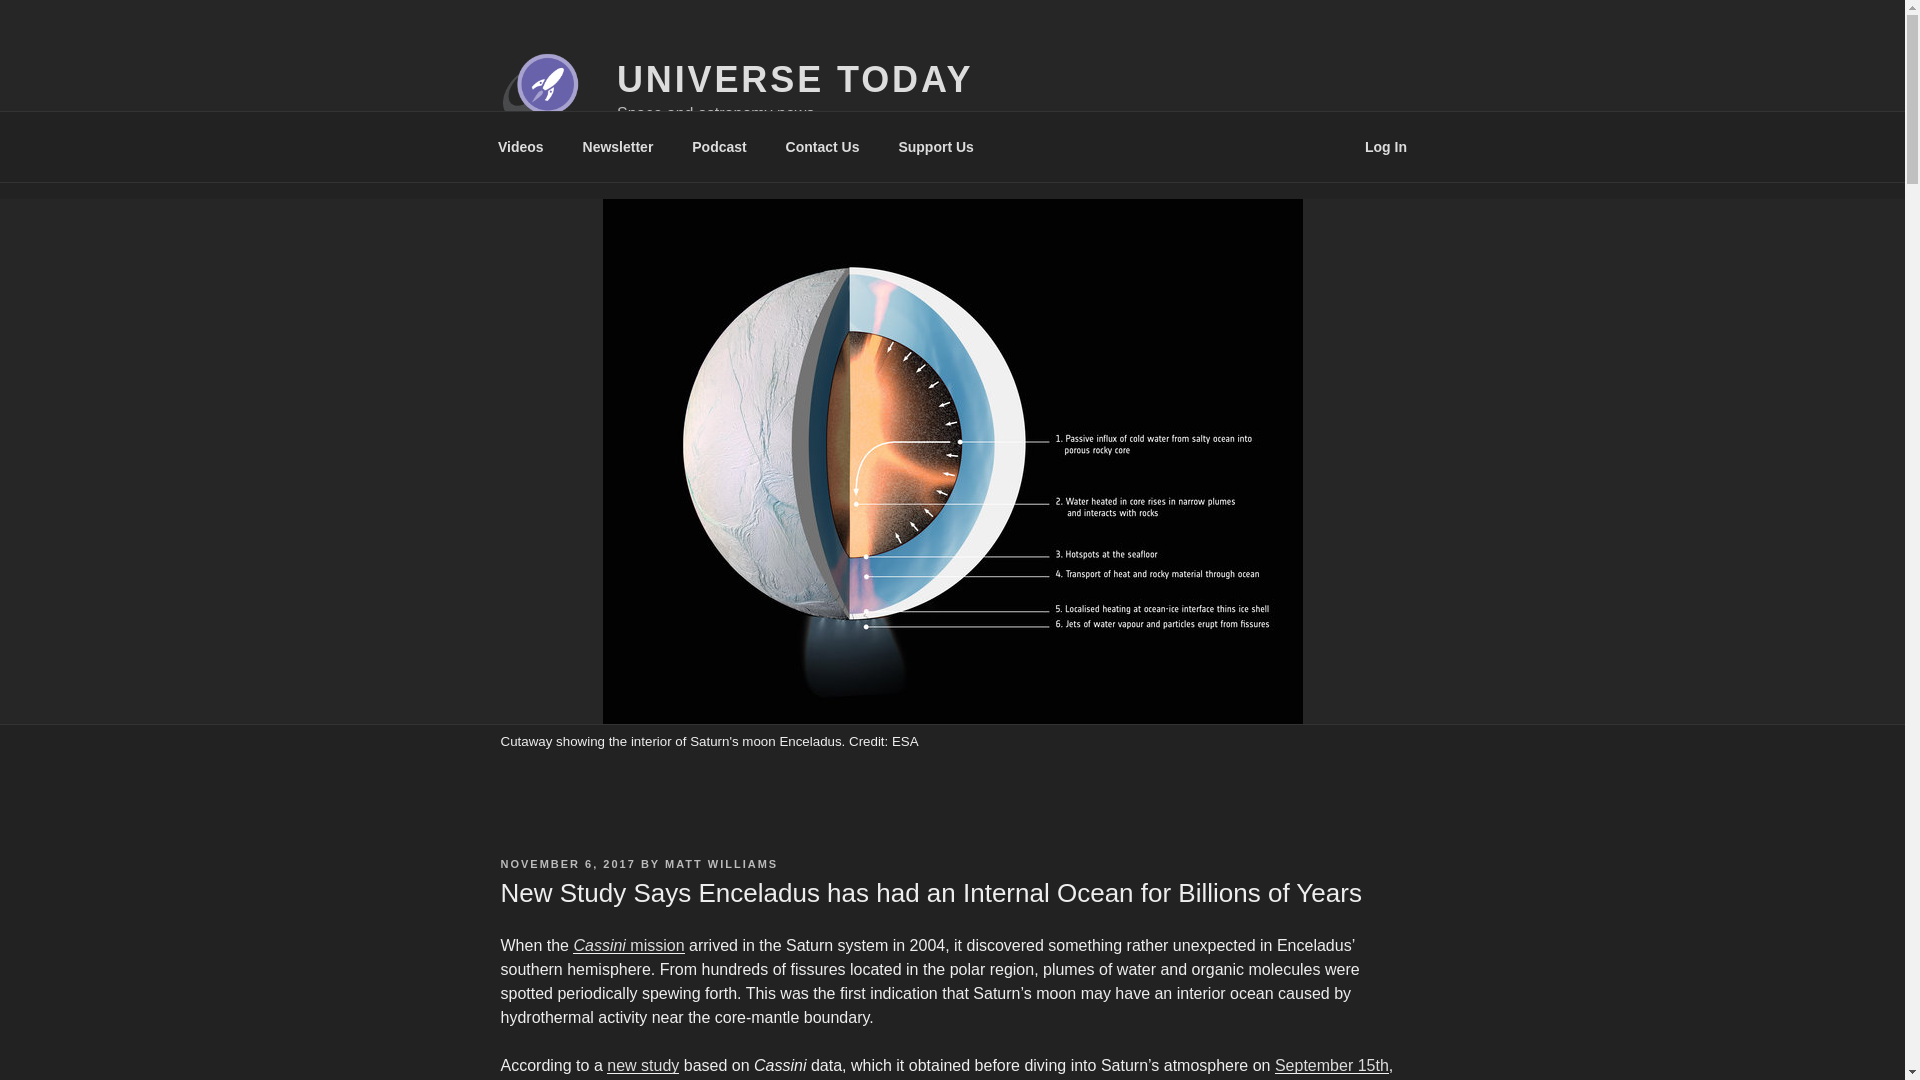  Describe the element at coordinates (1386, 146) in the screenshot. I see `Log In` at that location.